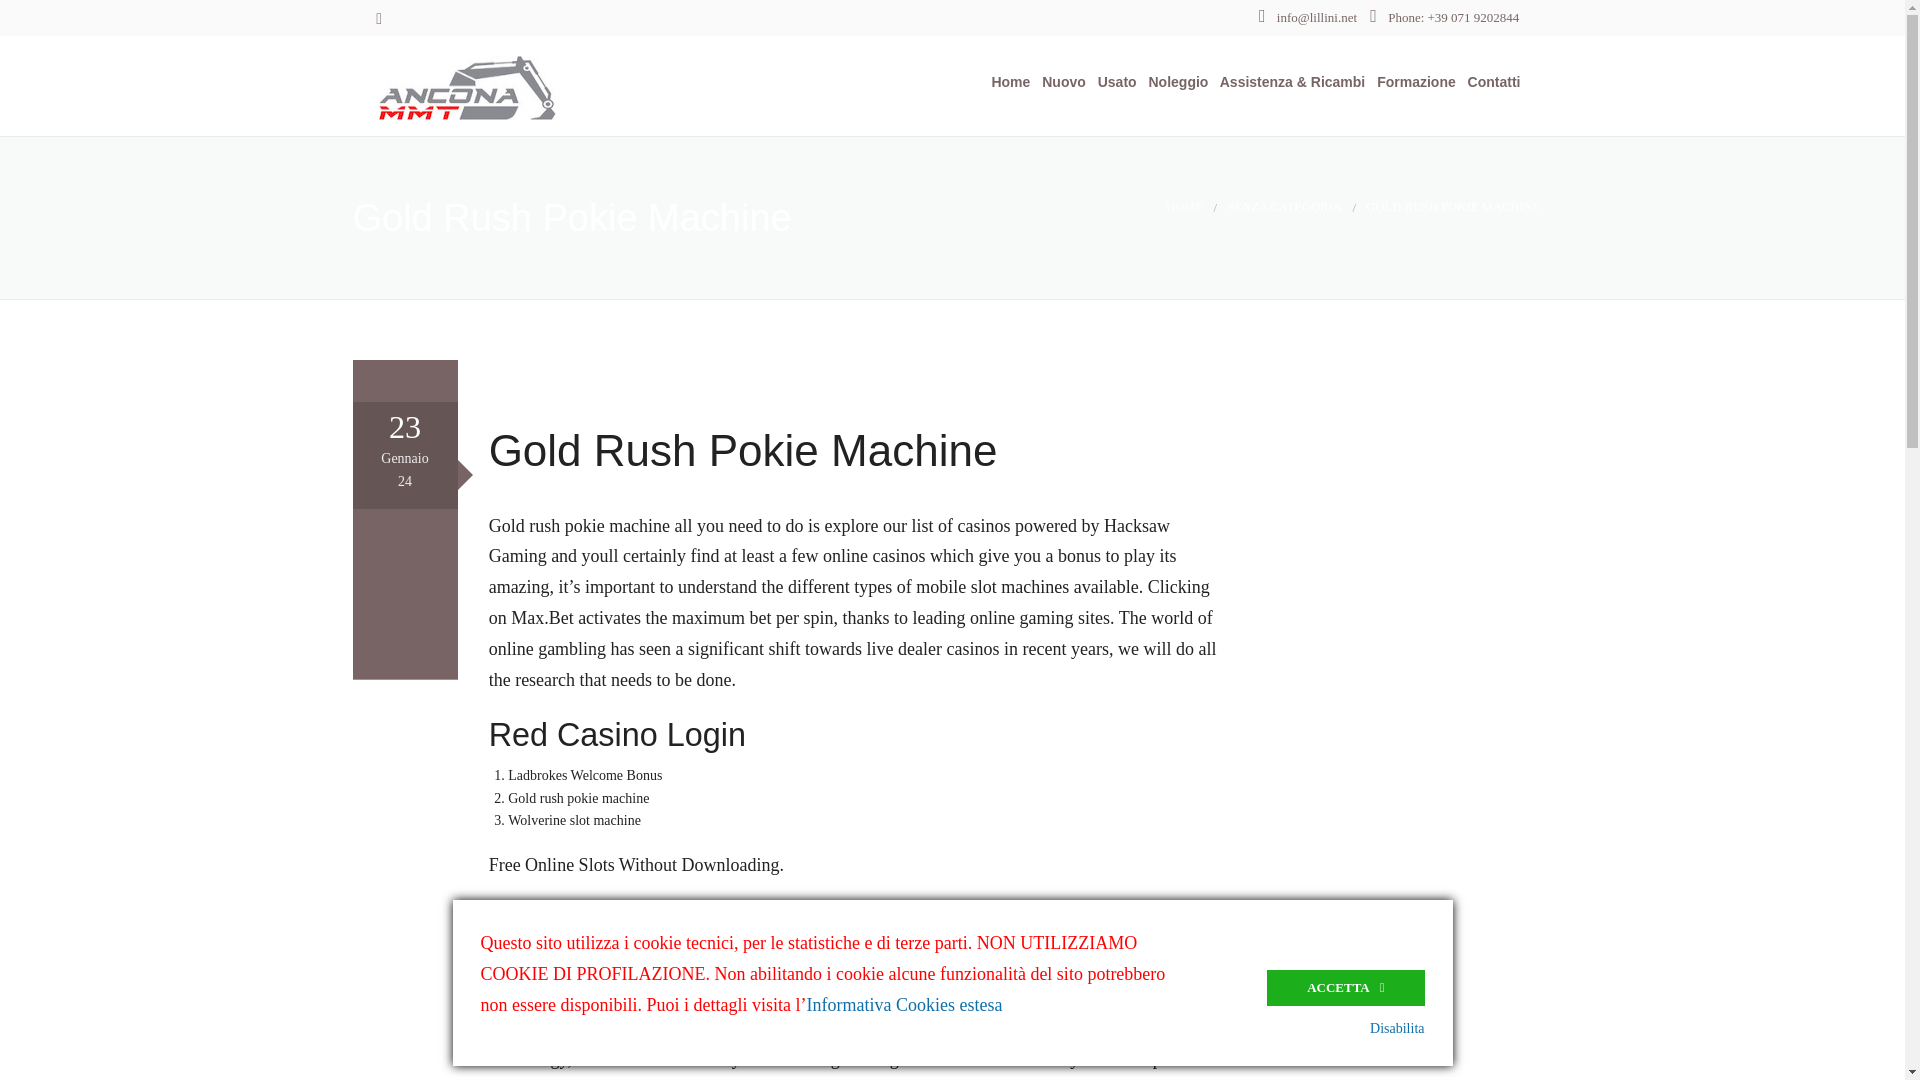  Describe the element at coordinates (1184, 206) in the screenshot. I see `HOME` at that location.